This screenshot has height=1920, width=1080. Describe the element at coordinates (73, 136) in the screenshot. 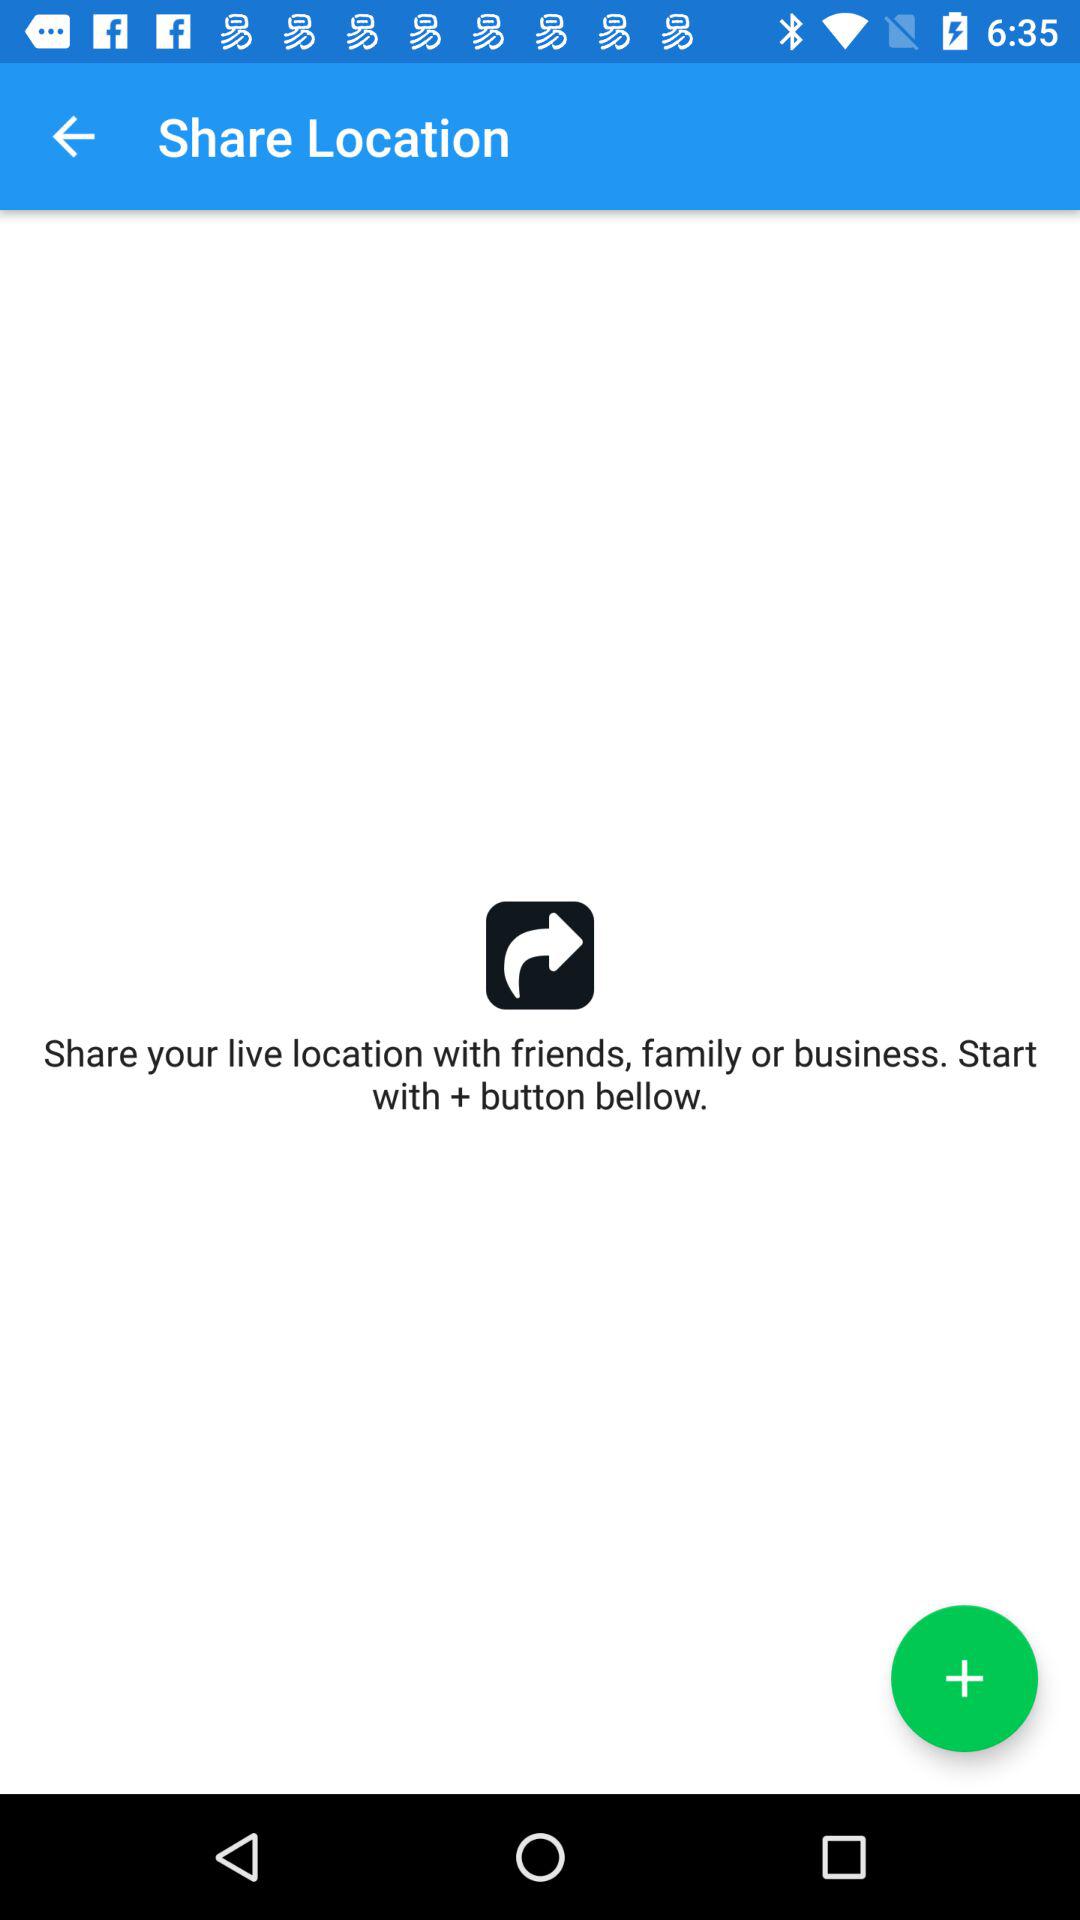

I see `turn off the icon above share your live icon` at that location.